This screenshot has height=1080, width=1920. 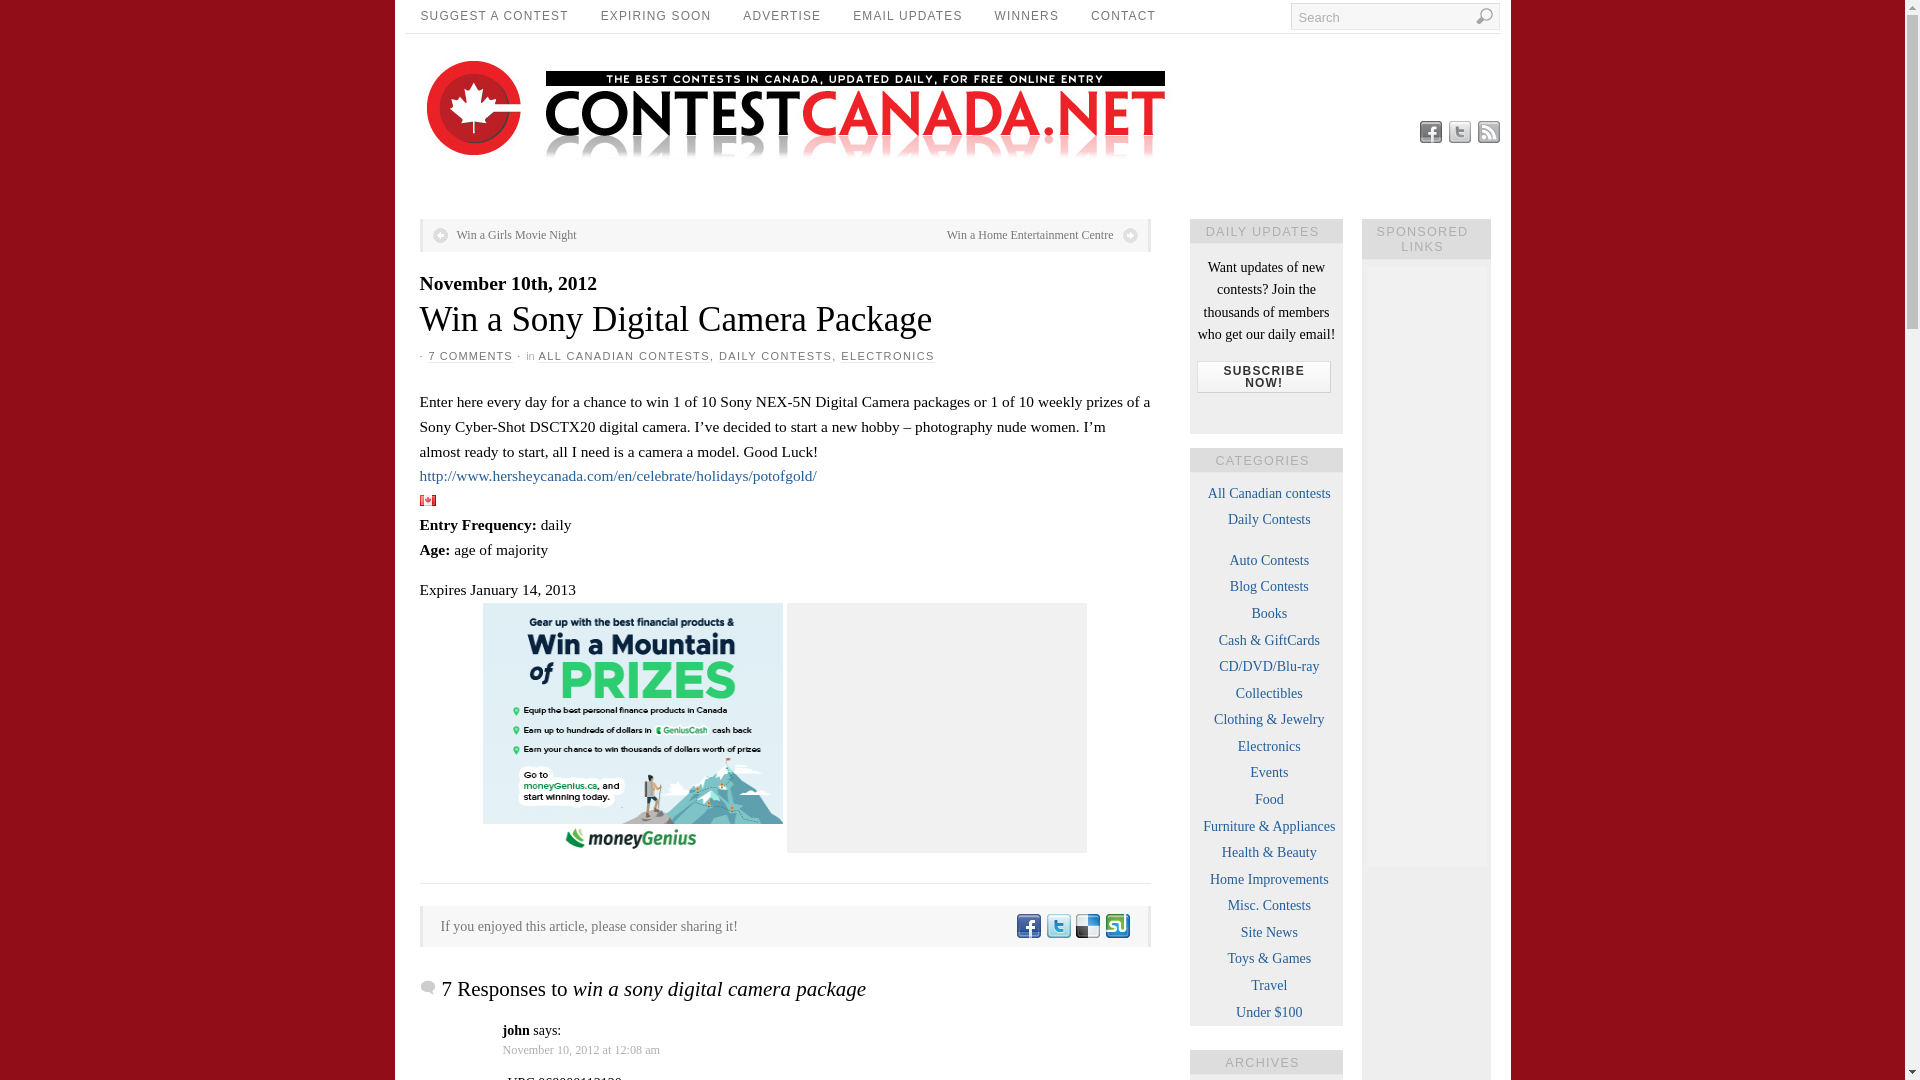 What do you see at coordinates (1270, 586) in the screenshot?
I see `Blog Contests` at bounding box center [1270, 586].